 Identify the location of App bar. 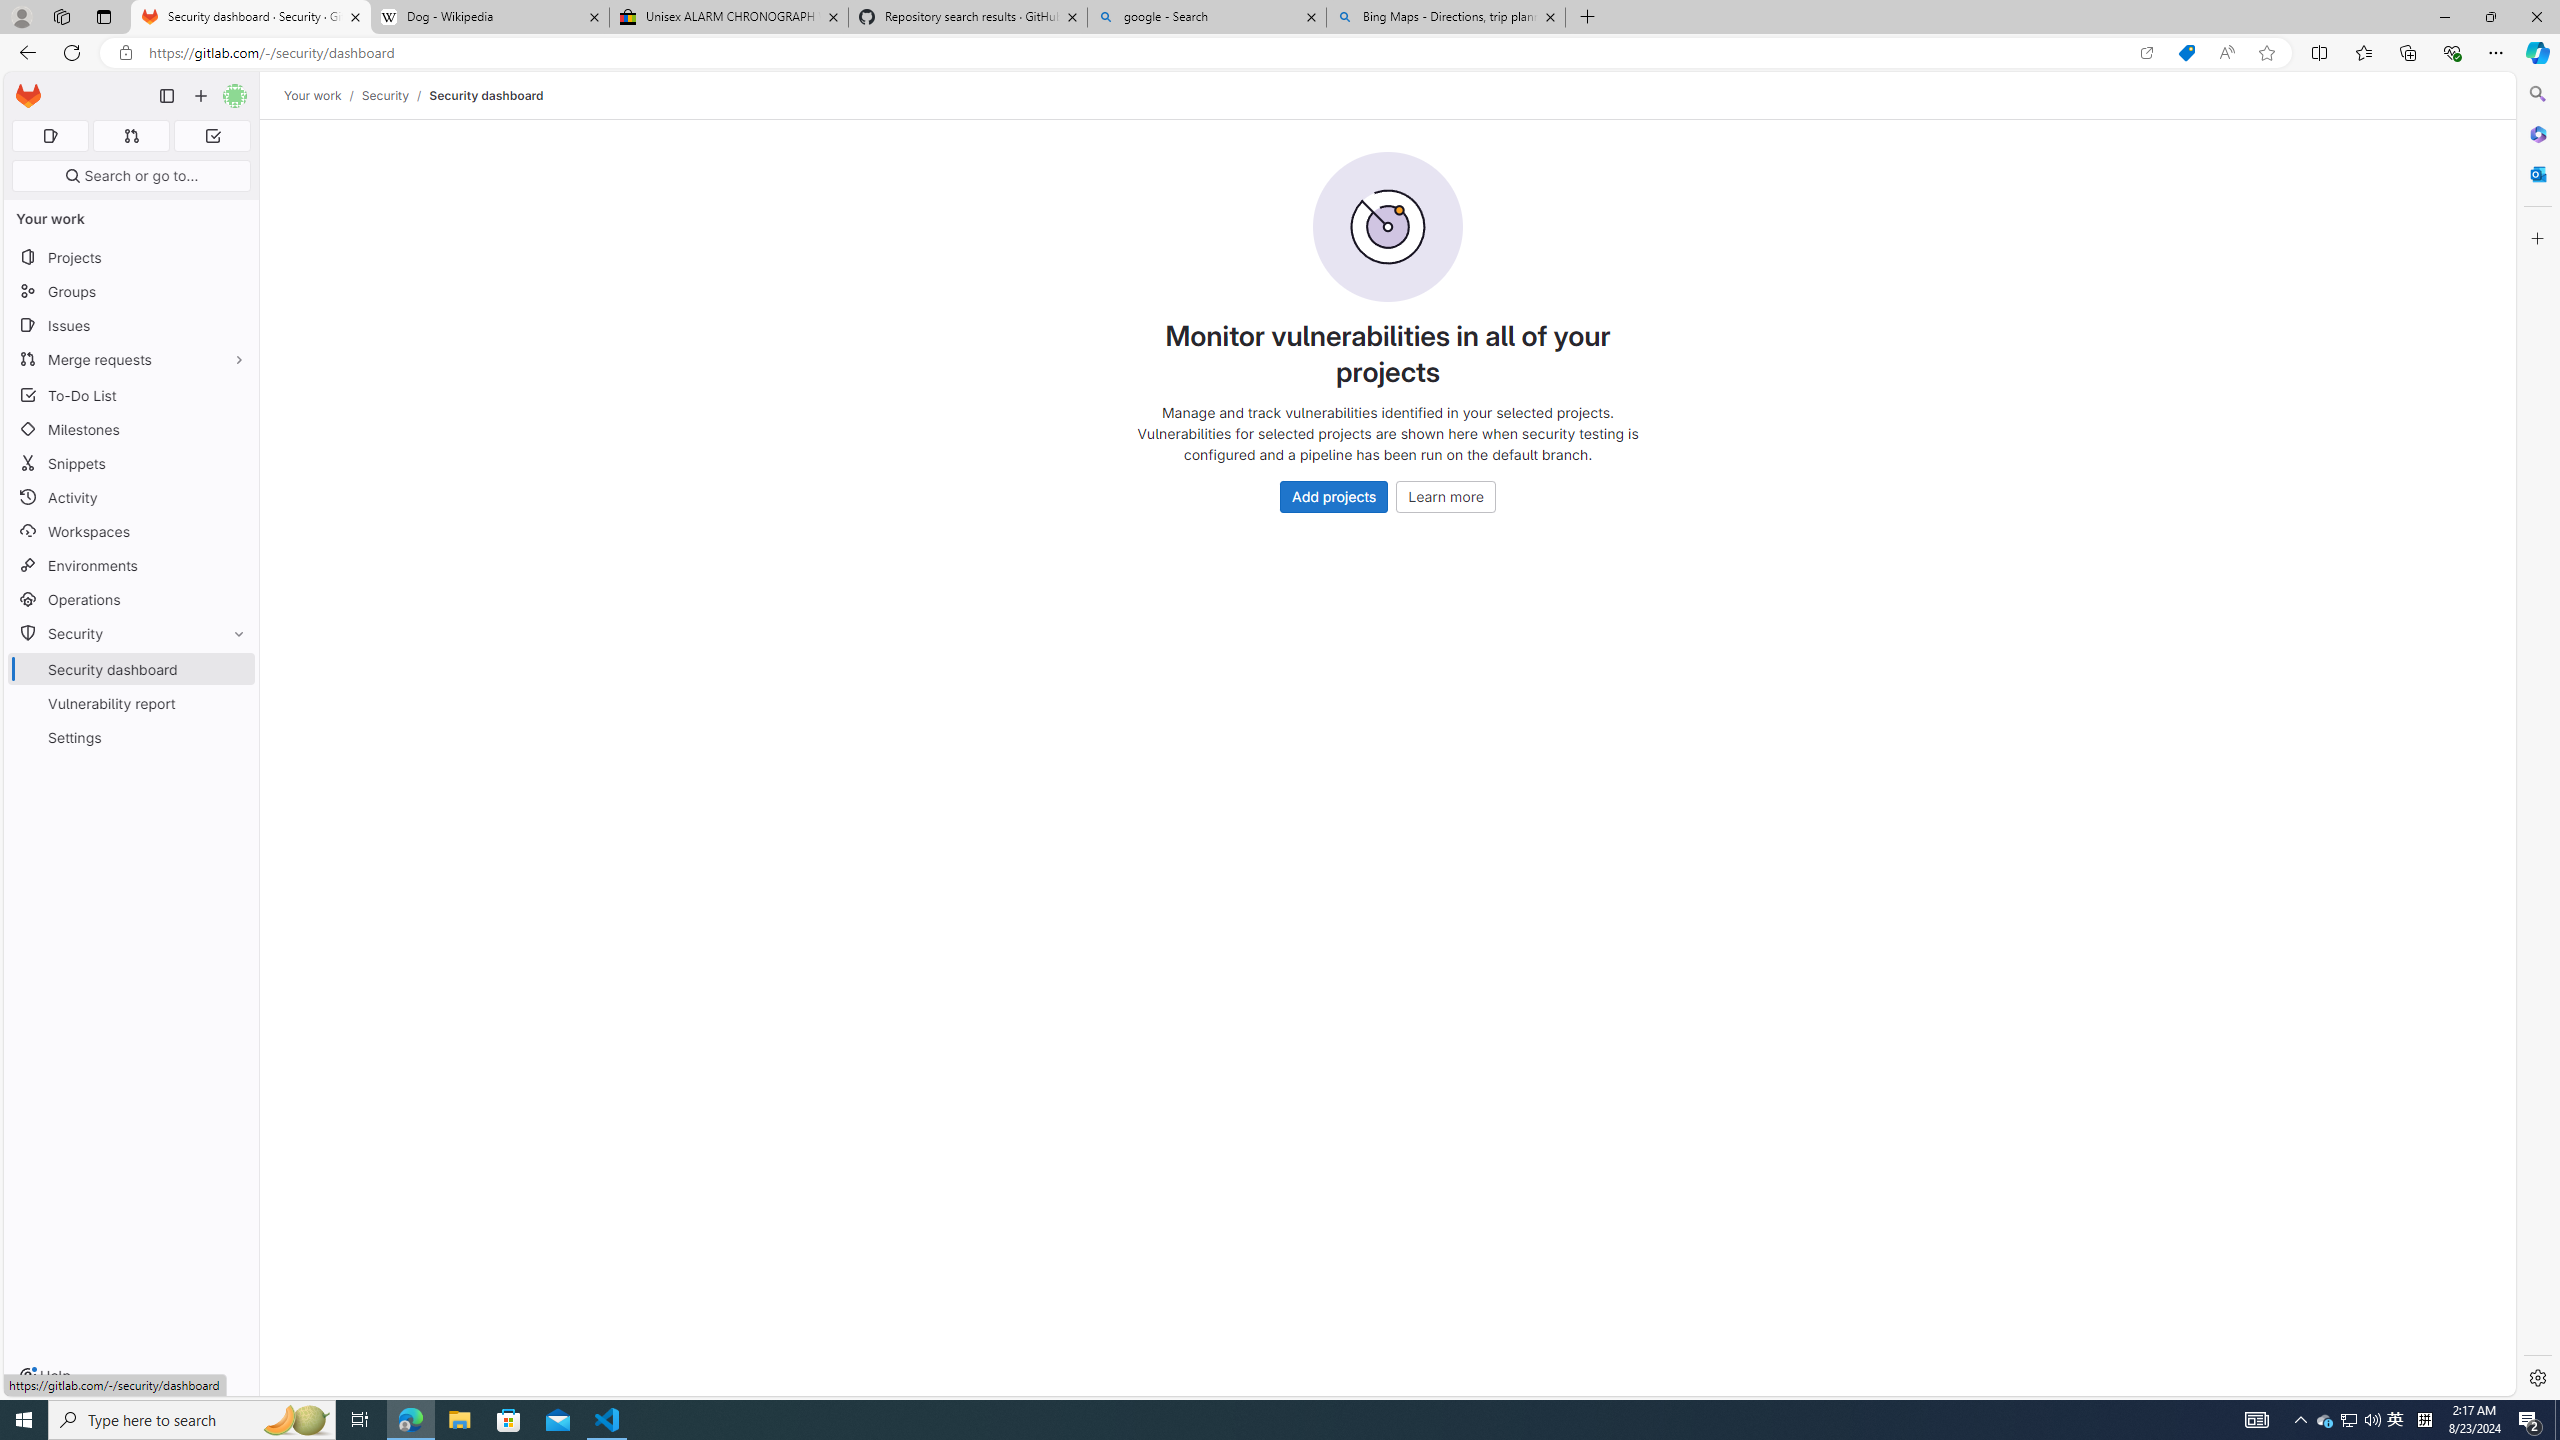
(1280, 53).